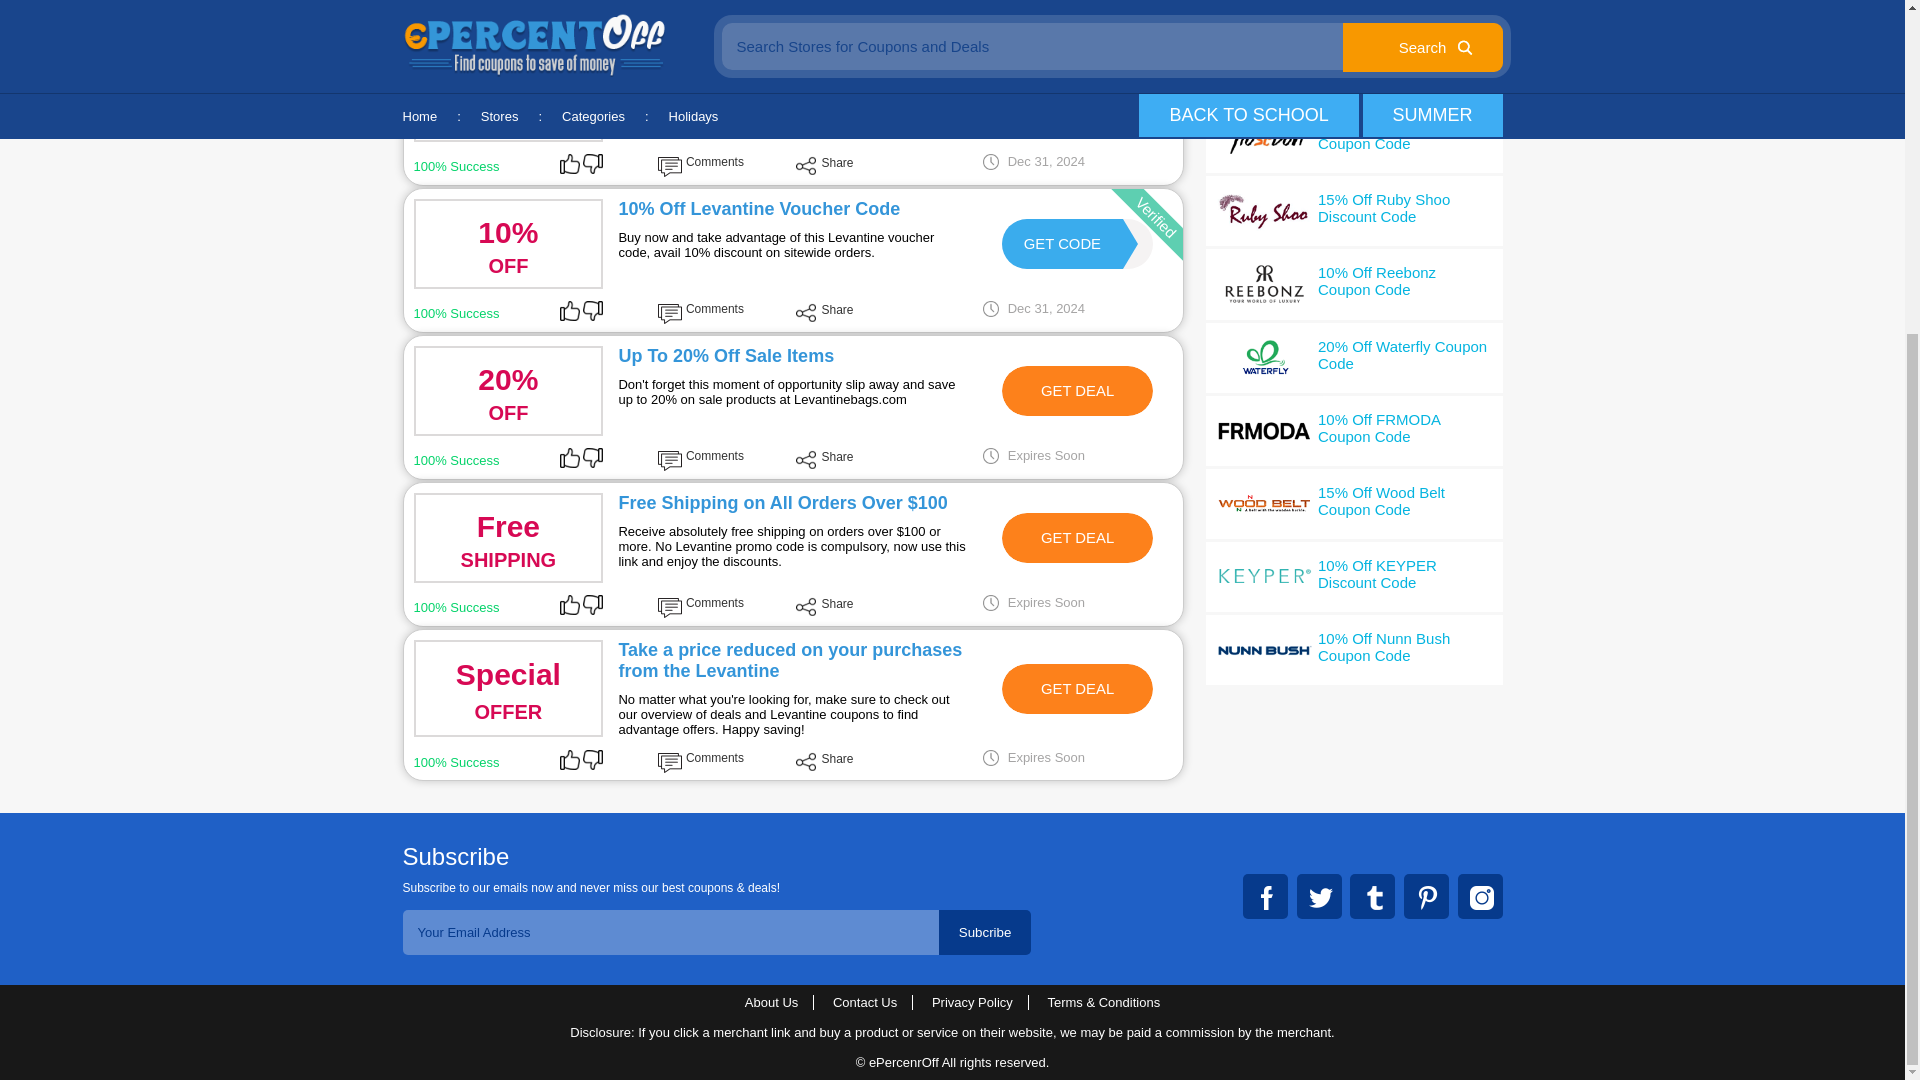 This screenshot has height=1080, width=1920. I want to click on GET DEAL, so click(1078, 390).